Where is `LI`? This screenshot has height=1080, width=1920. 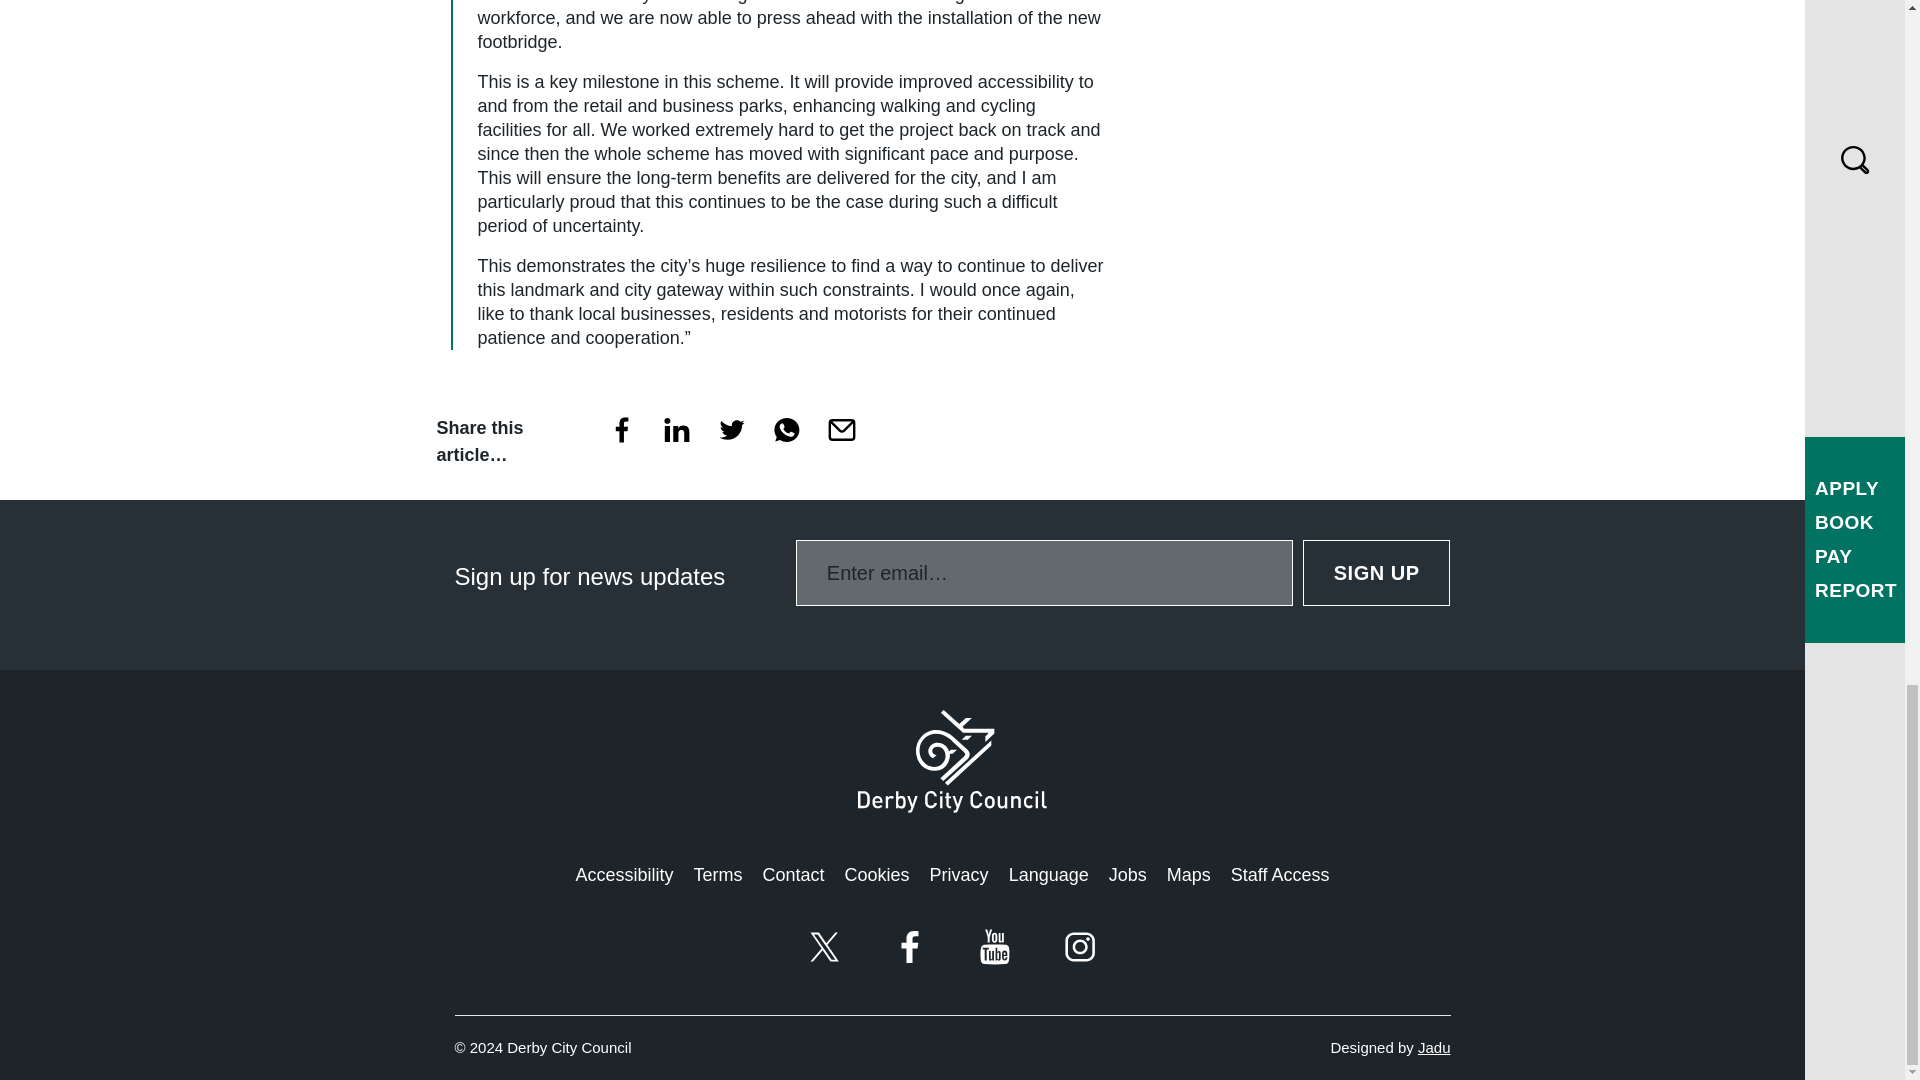
LI is located at coordinates (677, 435).